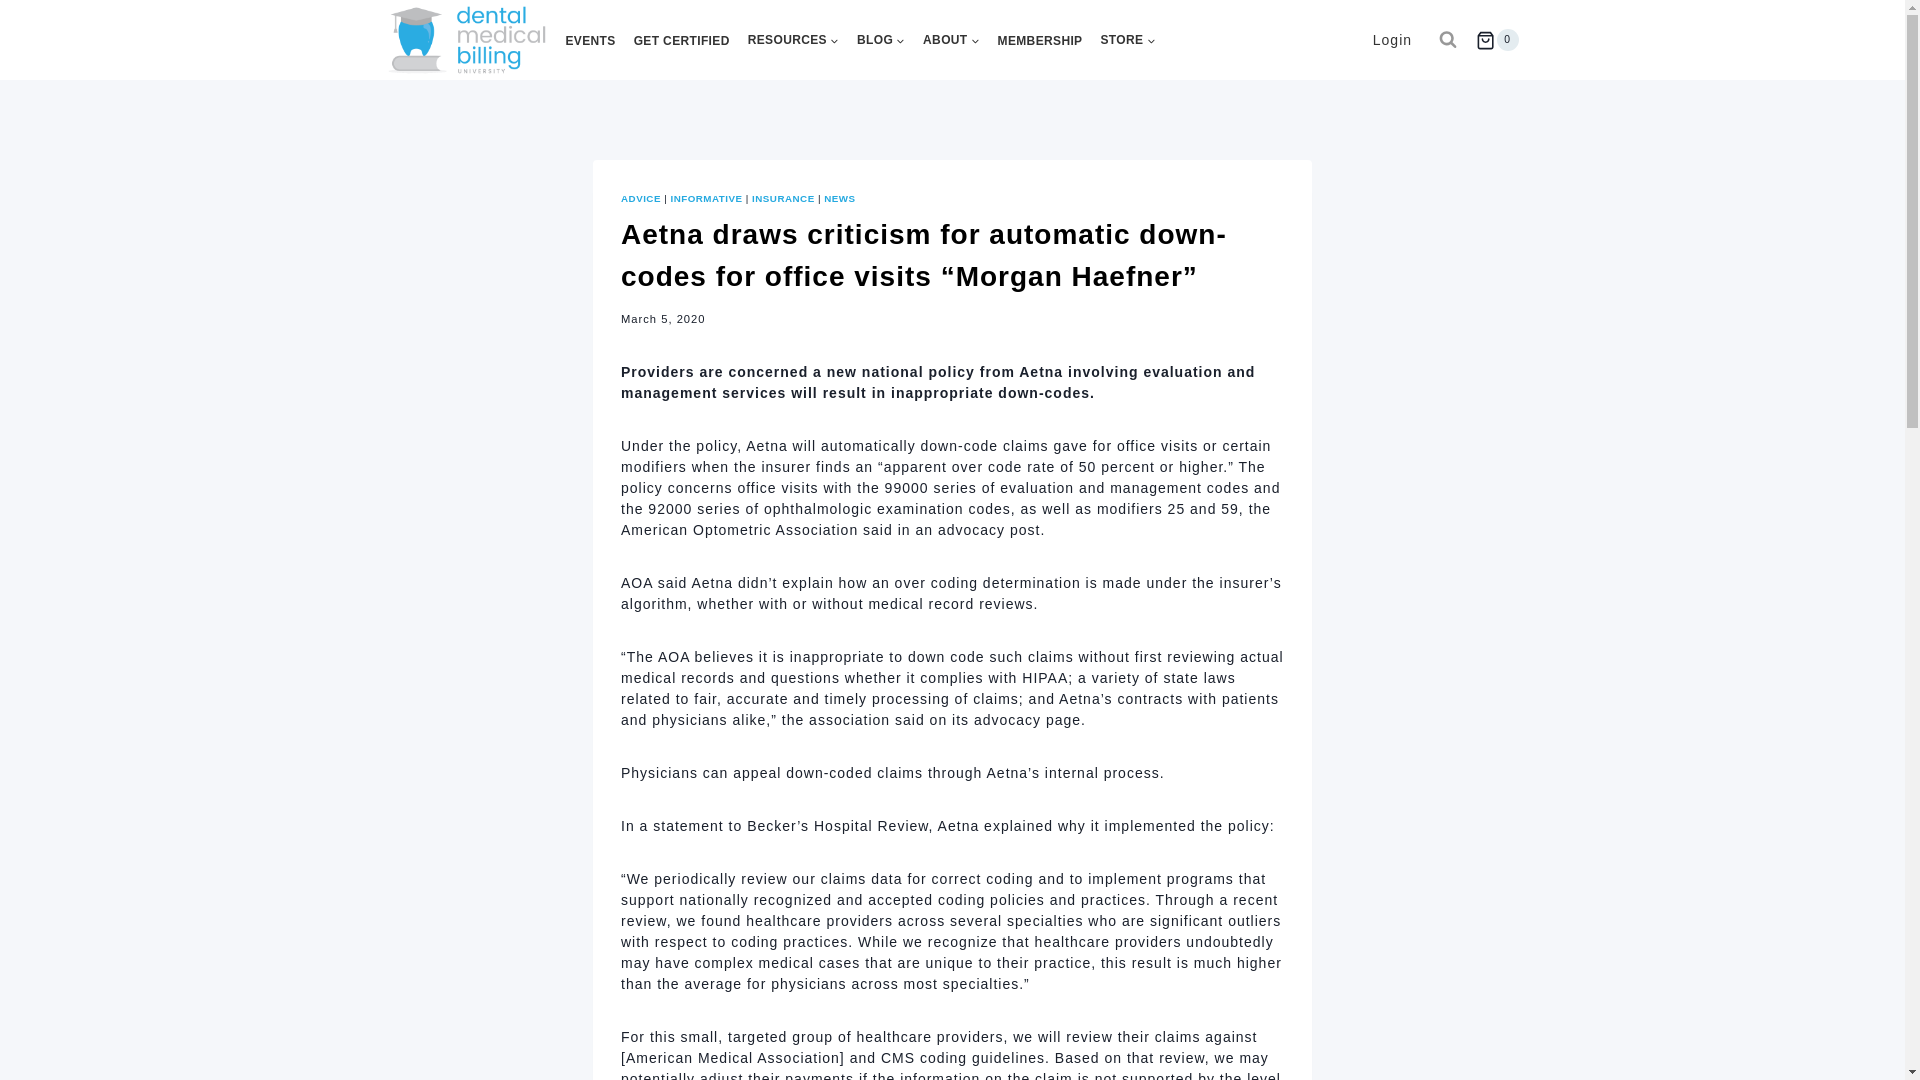  I want to click on MEMBERSHIP, so click(1040, 40).